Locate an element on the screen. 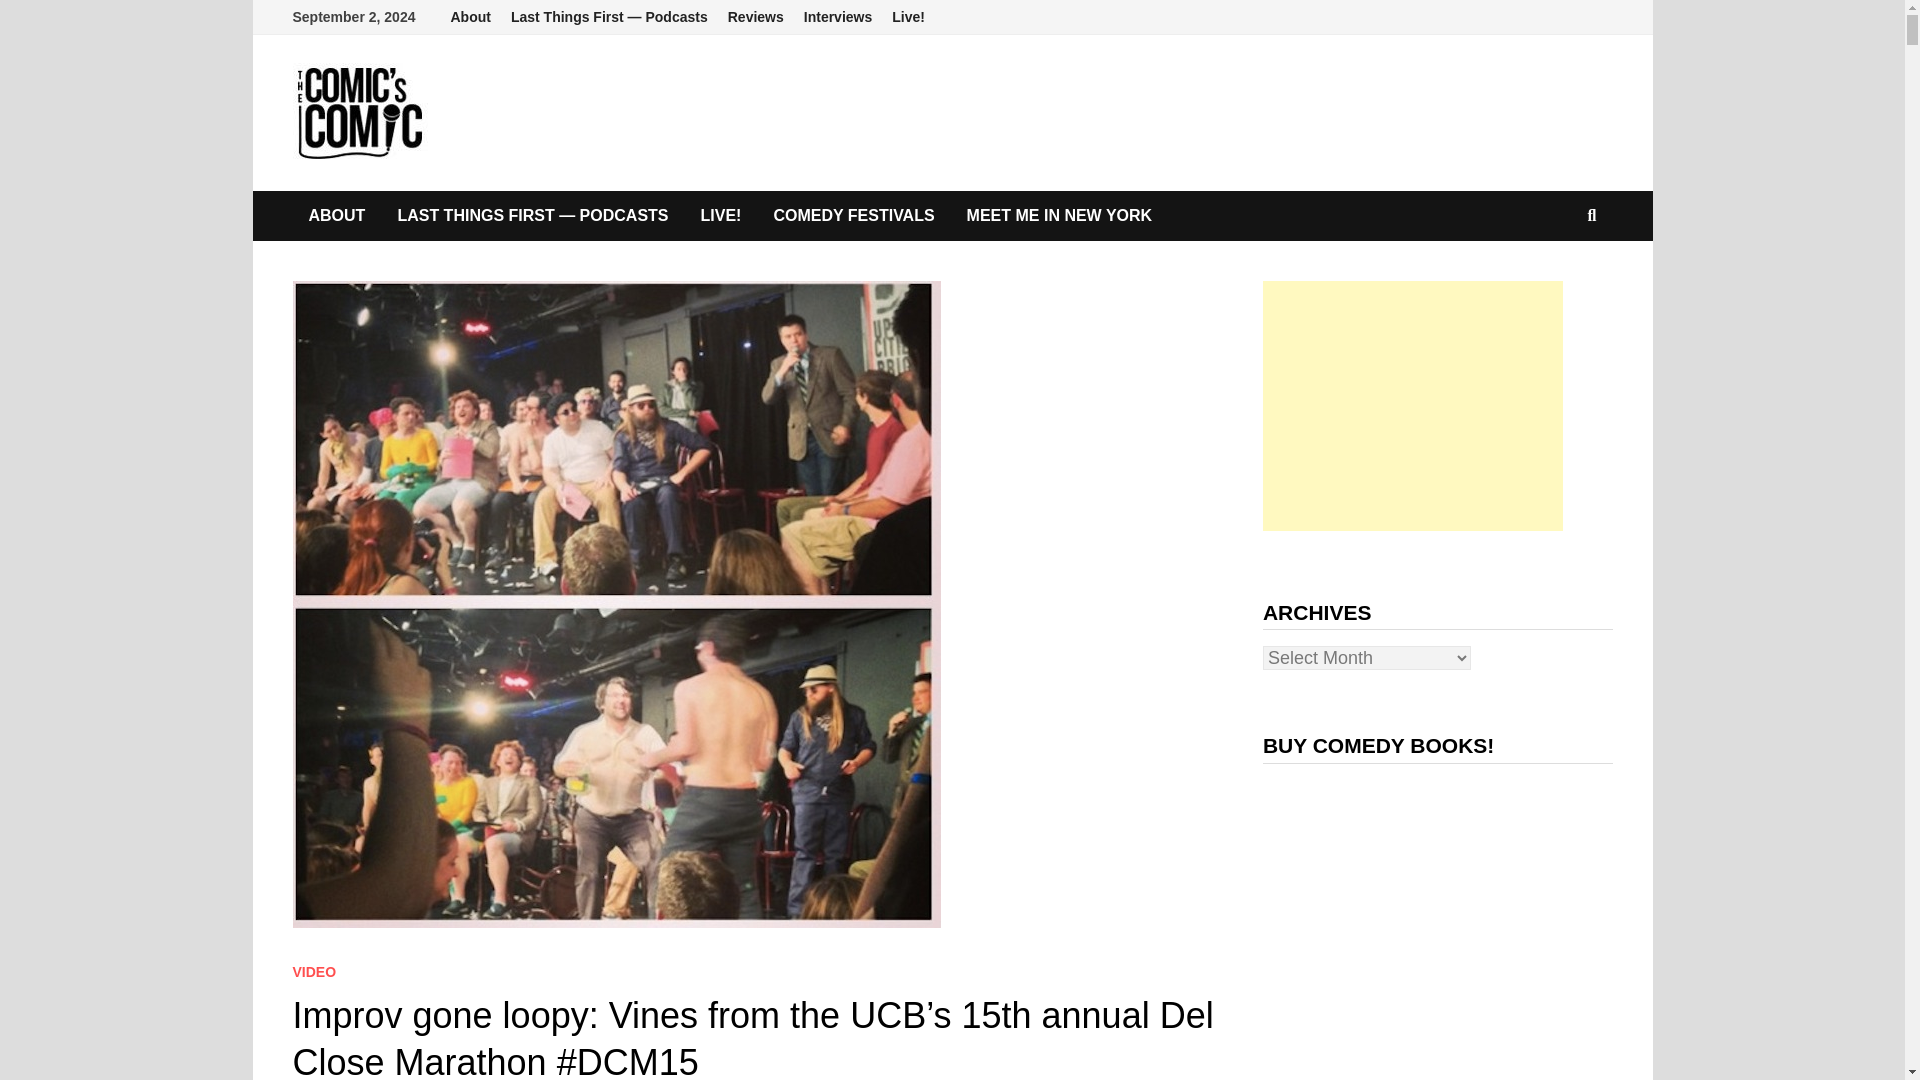  Interviews is located at coordinates (838, 17).